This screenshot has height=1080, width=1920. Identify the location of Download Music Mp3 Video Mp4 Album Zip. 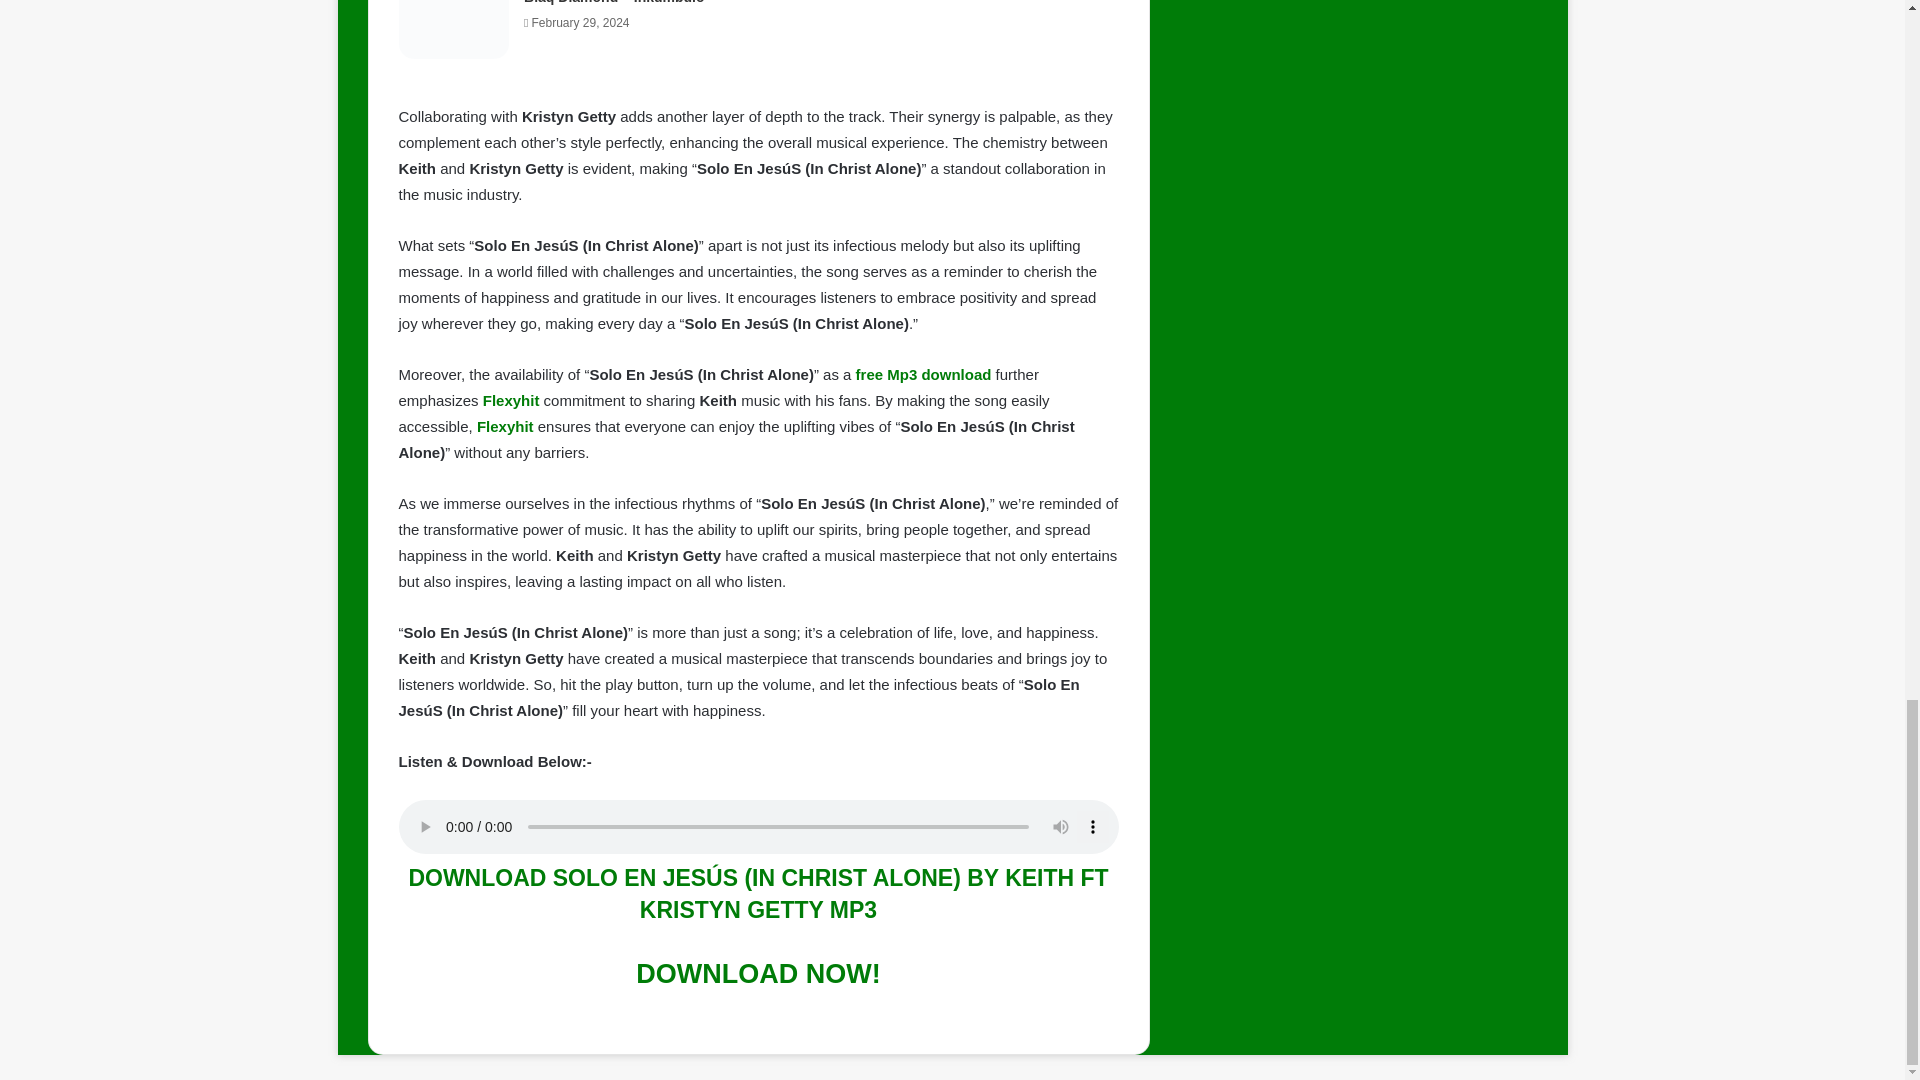
(757, 974).